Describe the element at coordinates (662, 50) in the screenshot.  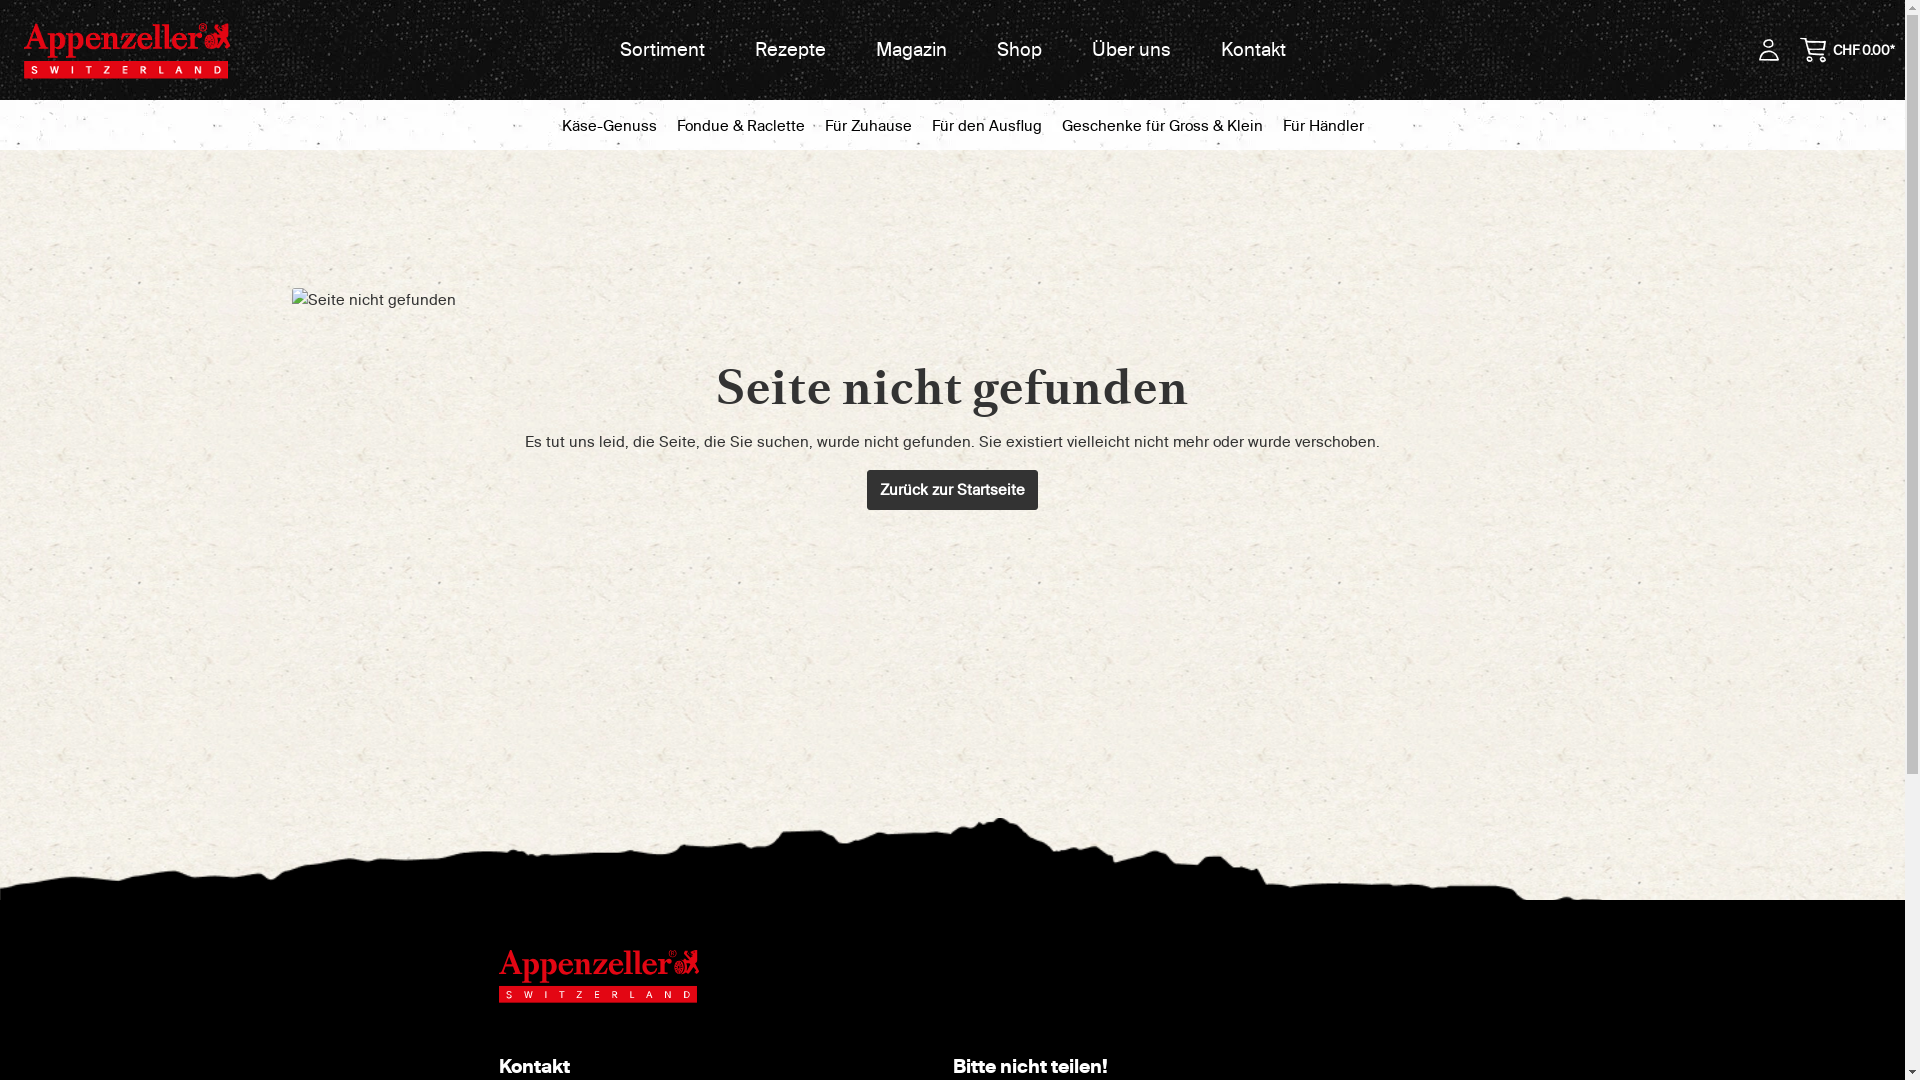
I see `Sortiment` at that location.